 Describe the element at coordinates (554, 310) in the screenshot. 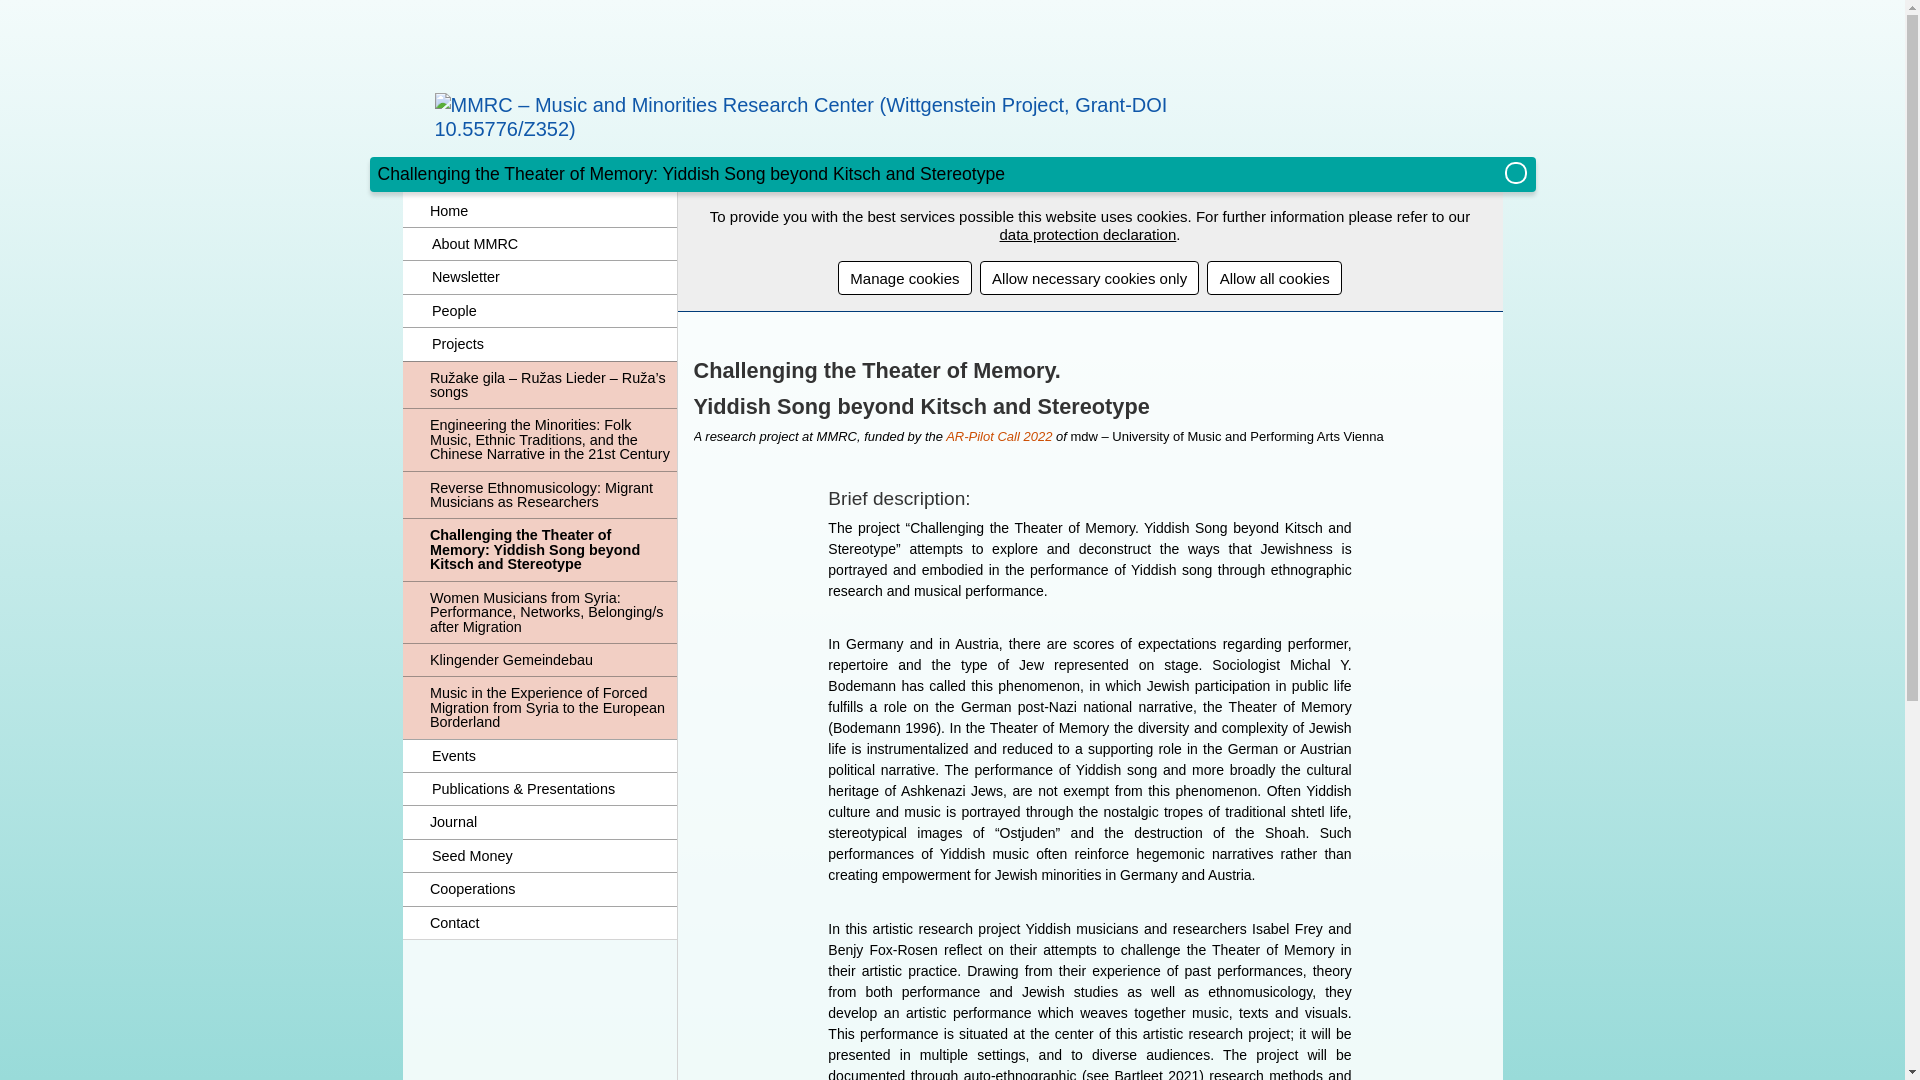

I see `People` at that location.